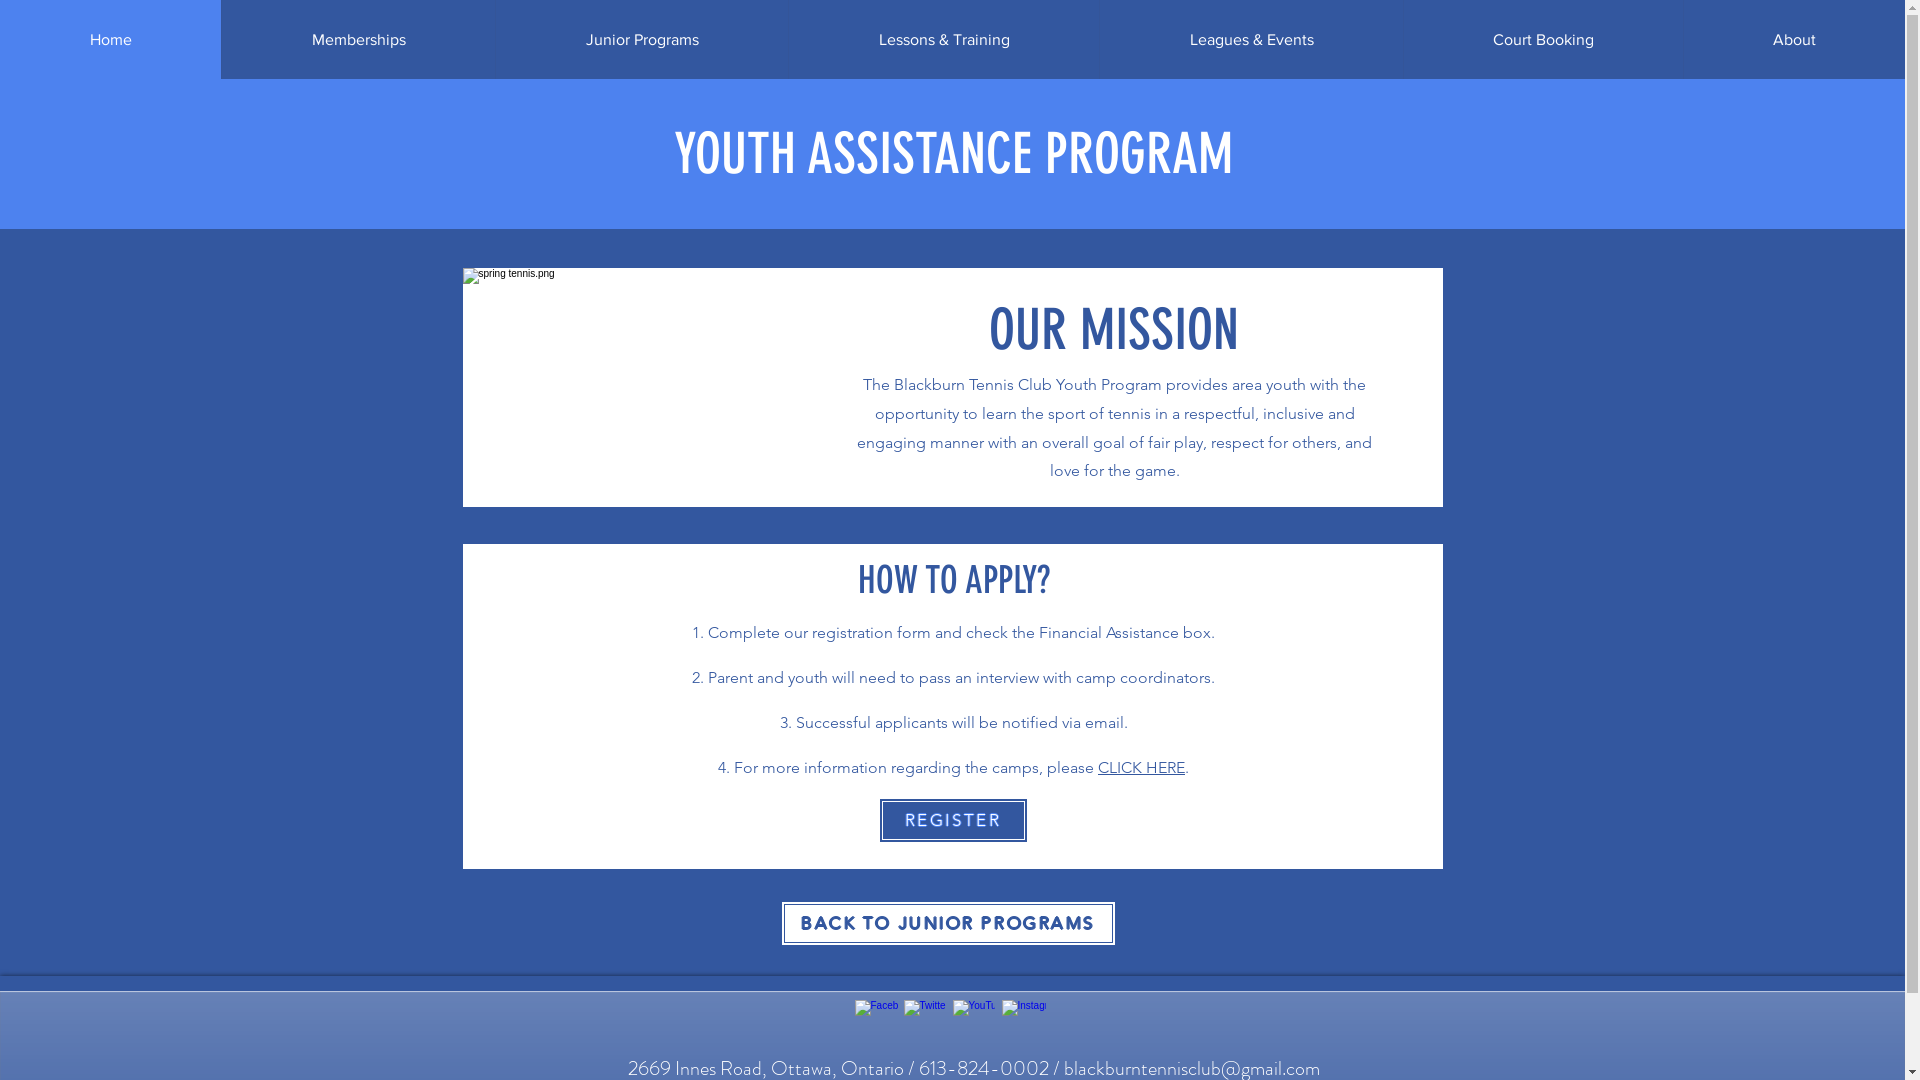 This screenshot has width=1920, height=1080. What do you see at coordinates (1251, 40) in the screenshot?
I see `Leagues & Events` at bounding box center [1251, 40].